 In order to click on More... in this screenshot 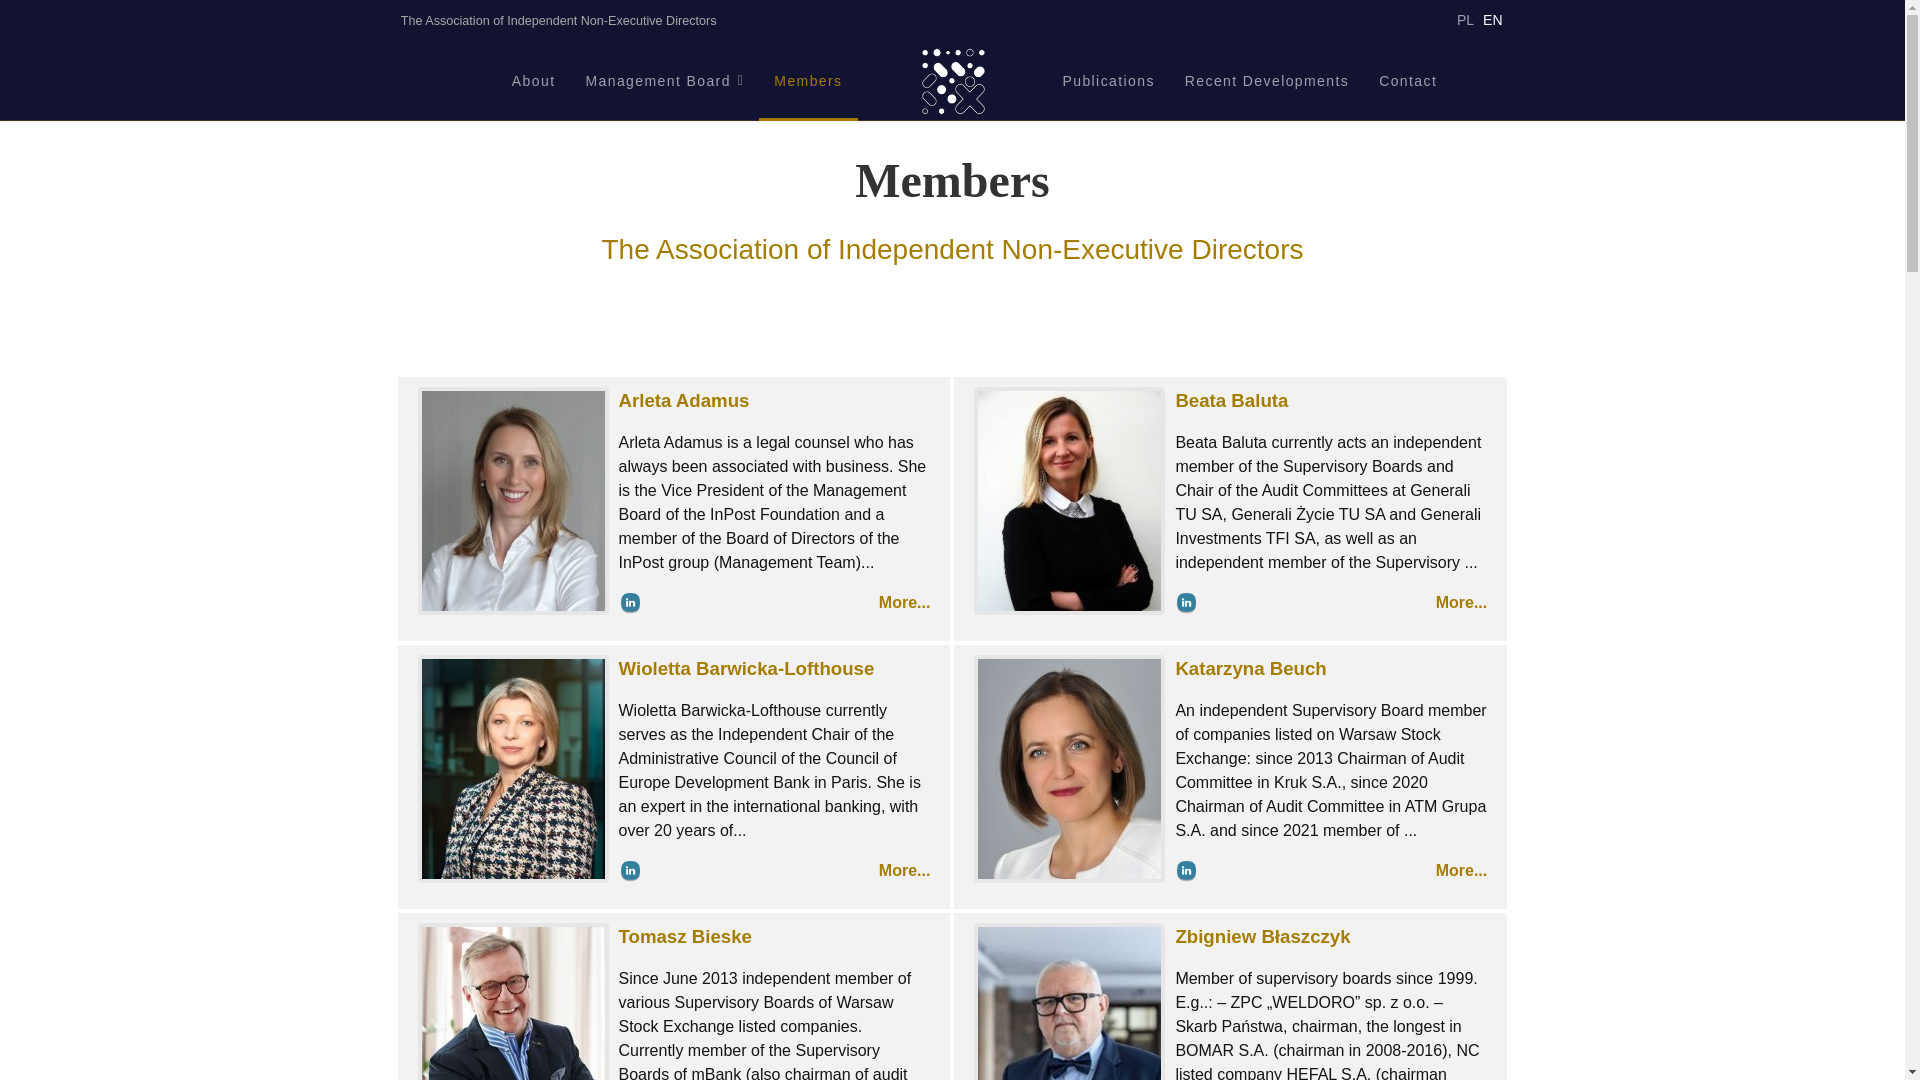, I will do `click(1462, 602)`.